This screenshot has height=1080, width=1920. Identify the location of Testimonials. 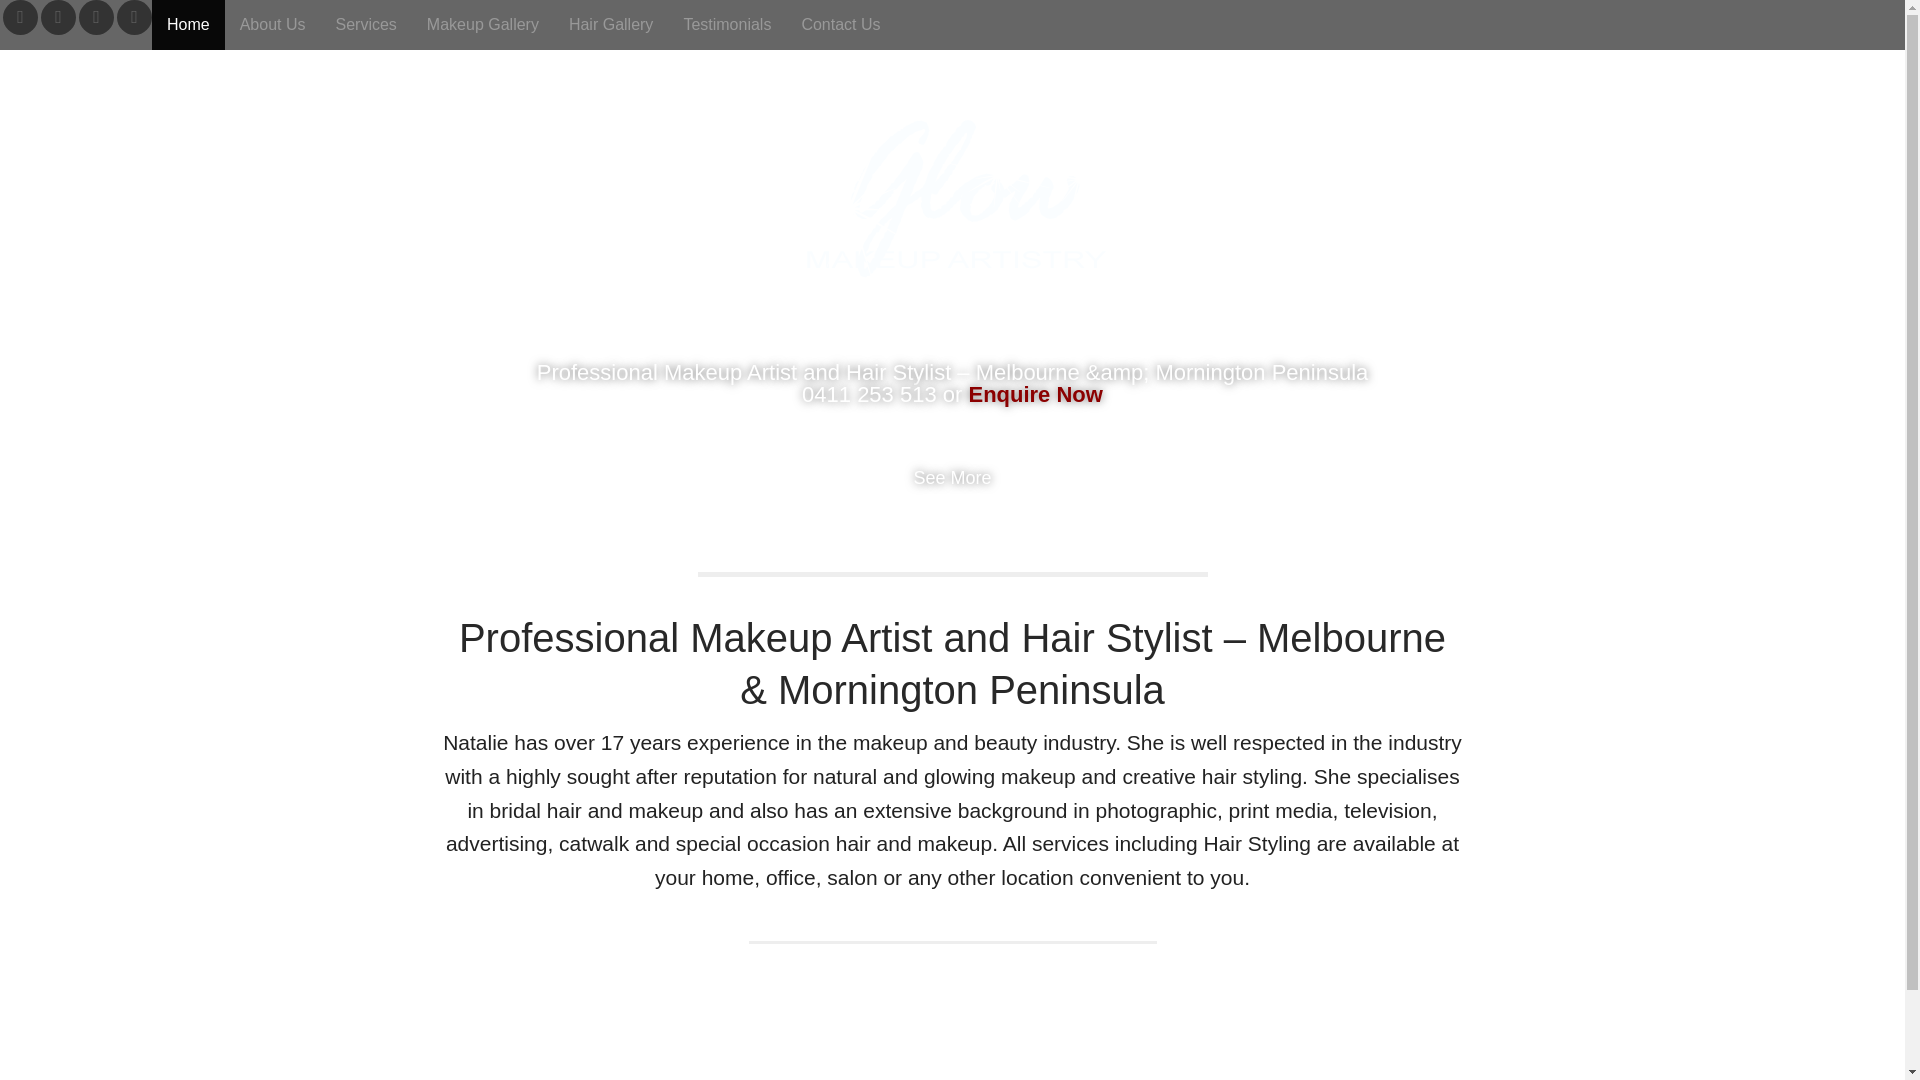
(726, 24).